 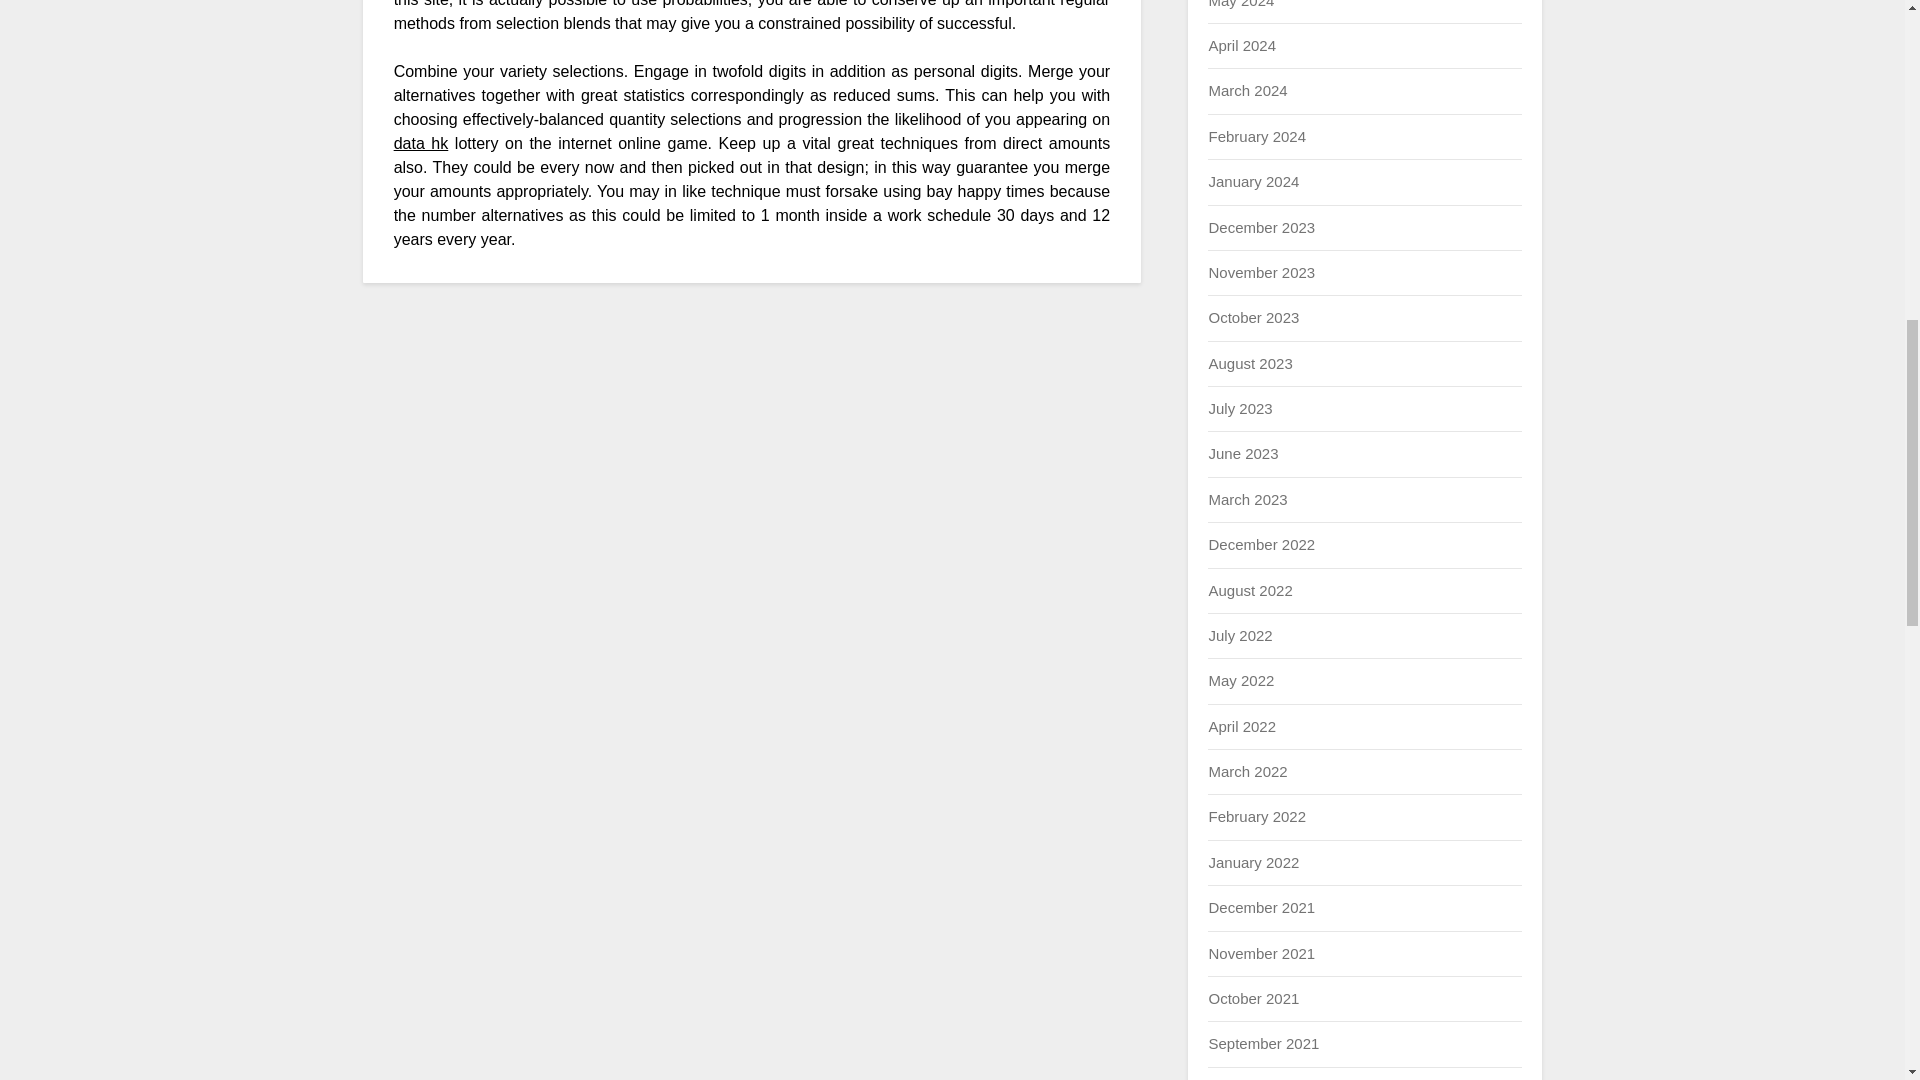 What do you see at coordinates (1253, 862) in the screenshot?
I see `January 2022` at bounding box center [1253, 862].